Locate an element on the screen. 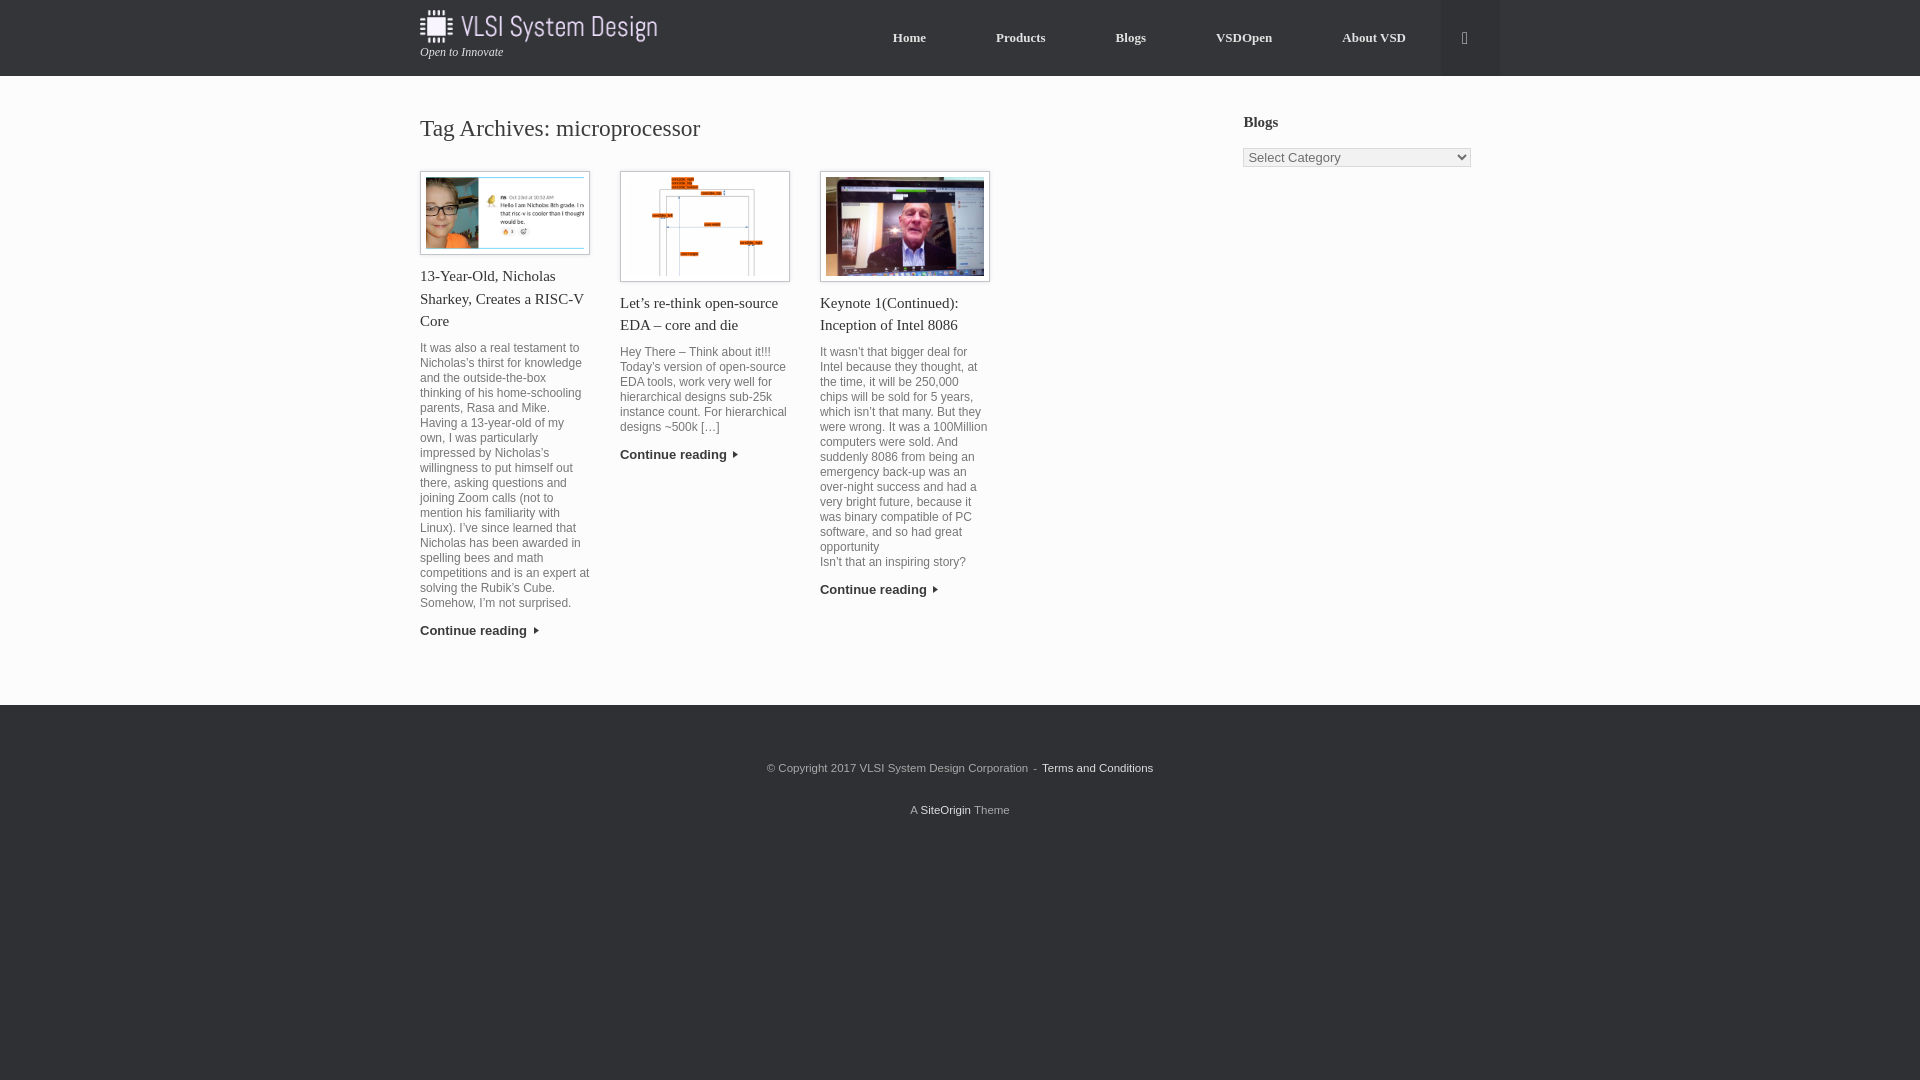 The height and width of the screenshot is (1080, 1920). Products is located at coordinates (1020, 36).